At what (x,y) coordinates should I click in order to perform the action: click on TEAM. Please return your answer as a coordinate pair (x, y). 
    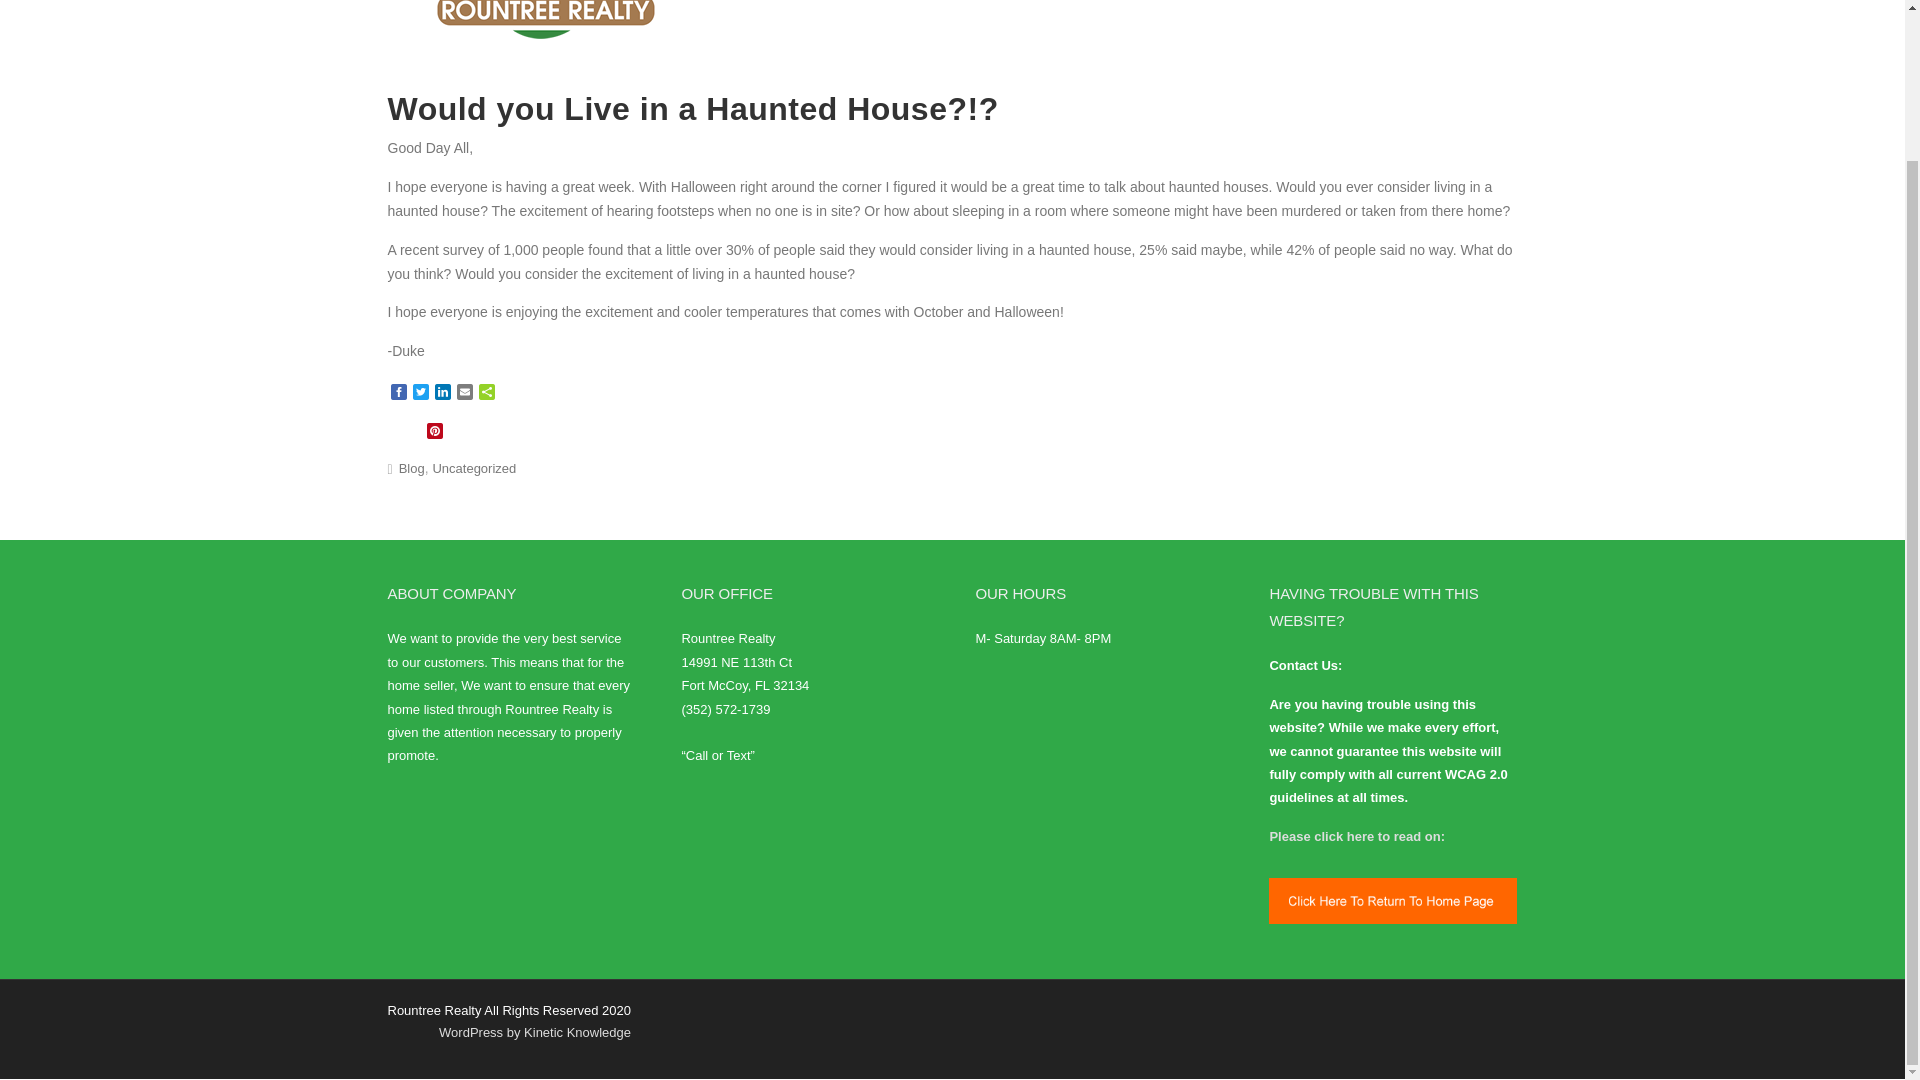
    Looking at the image, I should click on (1344, 18).